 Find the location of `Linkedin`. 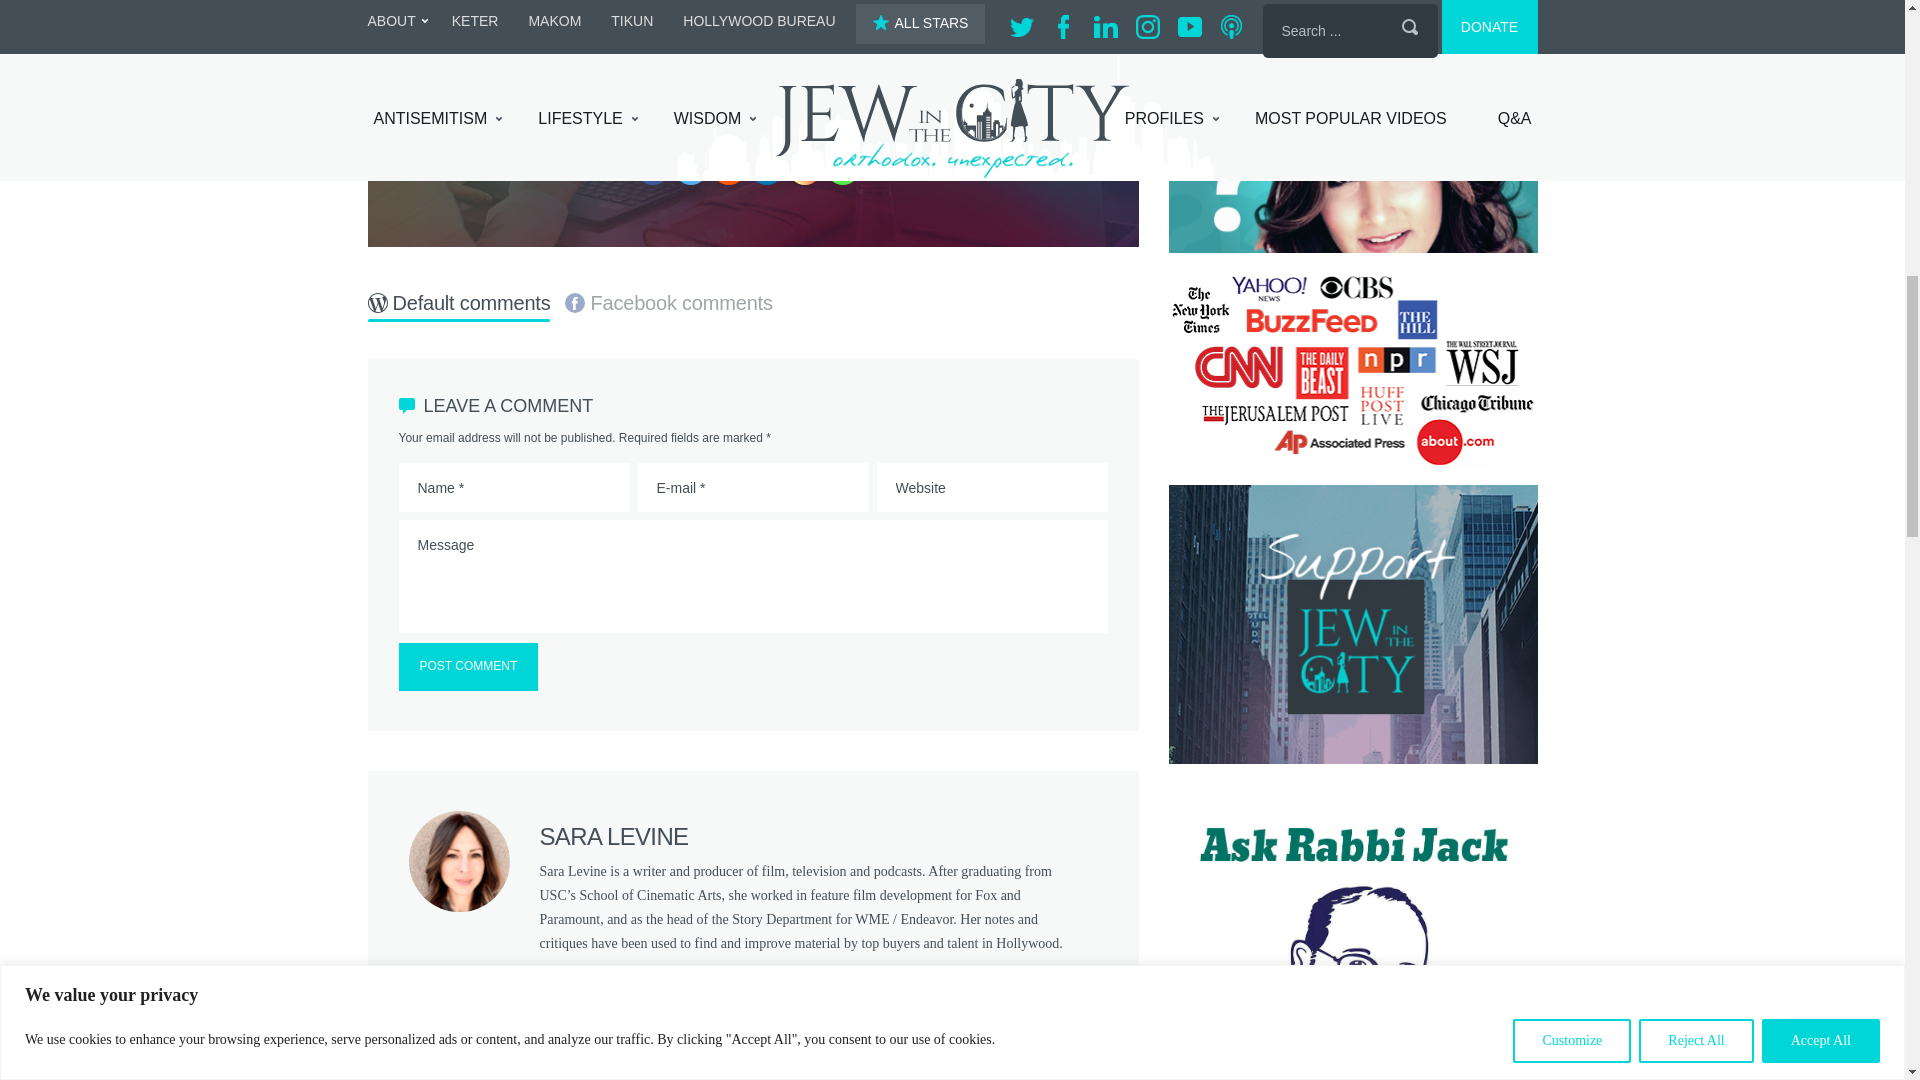

Linkedin is located at coordinates (766, 168).